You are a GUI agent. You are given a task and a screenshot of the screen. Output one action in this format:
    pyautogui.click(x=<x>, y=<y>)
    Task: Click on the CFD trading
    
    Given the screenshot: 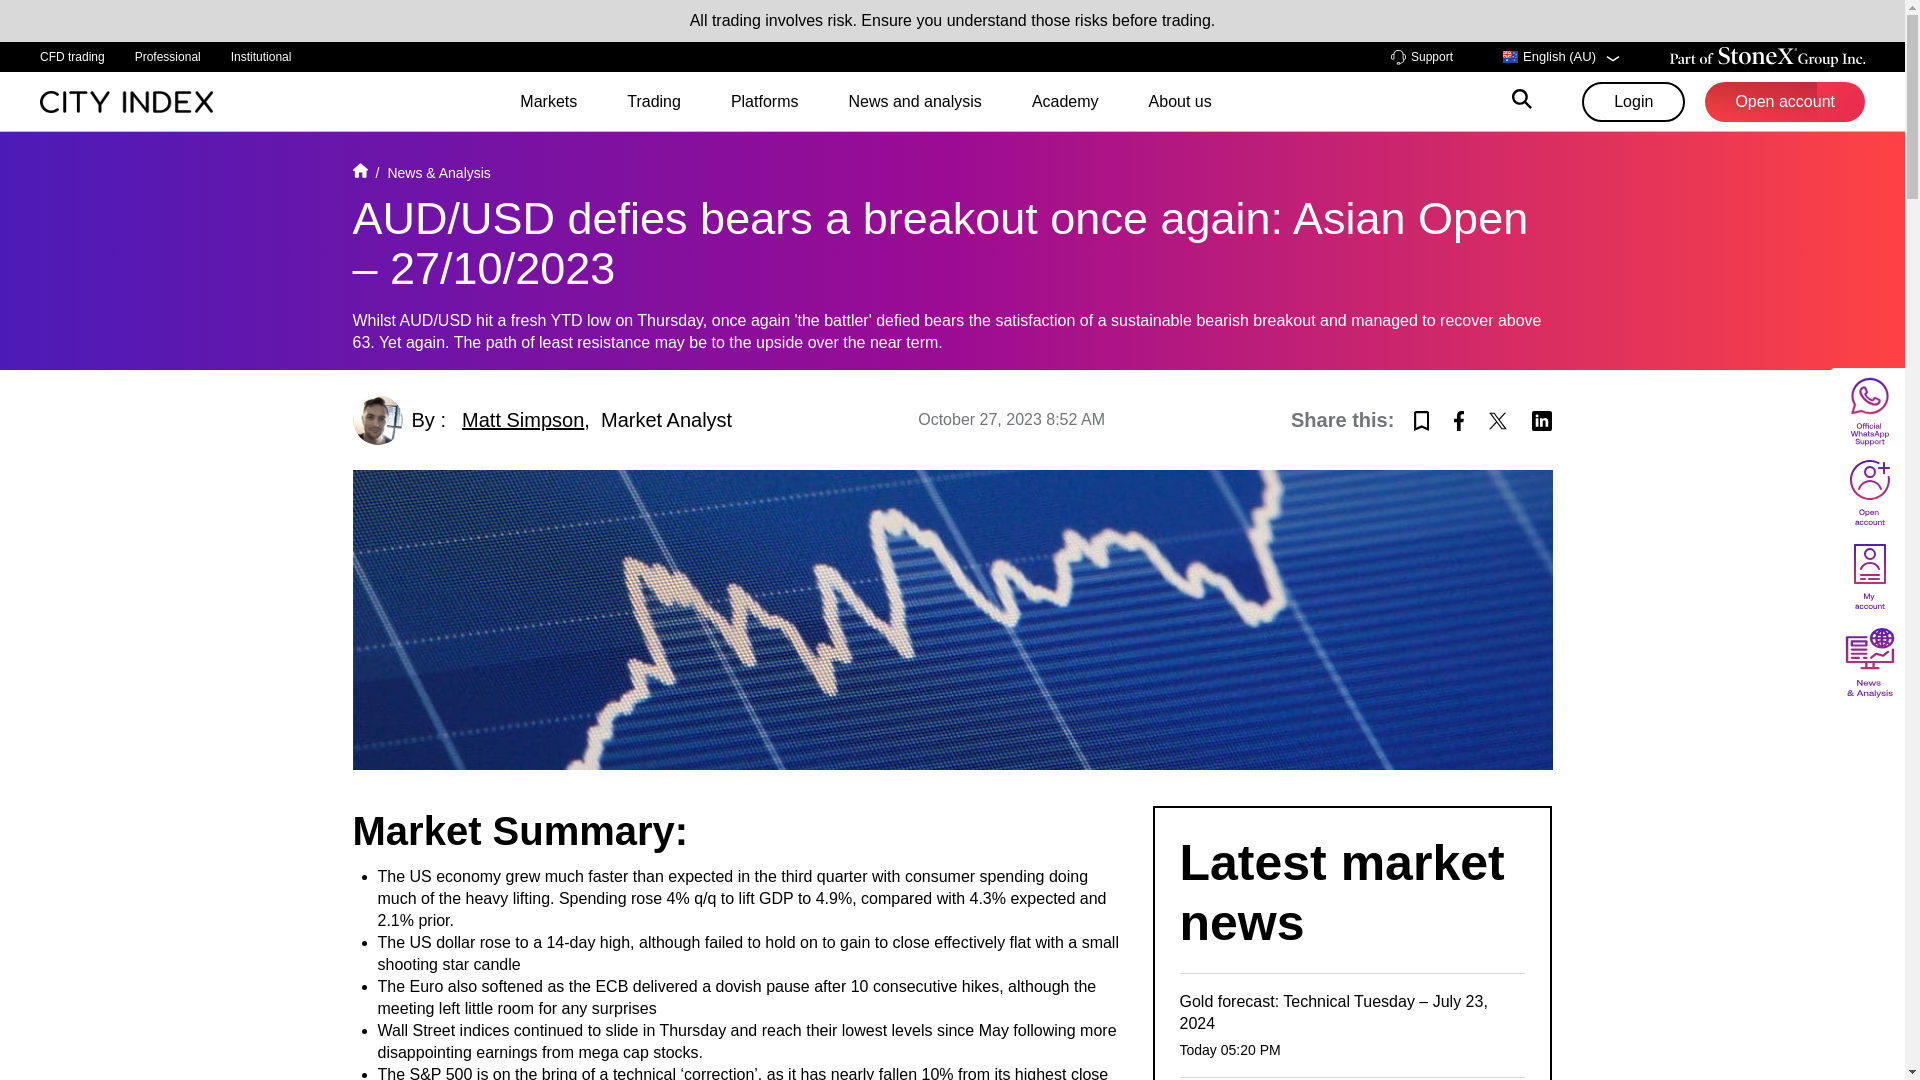 What is the action you would take?
    pyautogui.click(x=72, y=57)
    